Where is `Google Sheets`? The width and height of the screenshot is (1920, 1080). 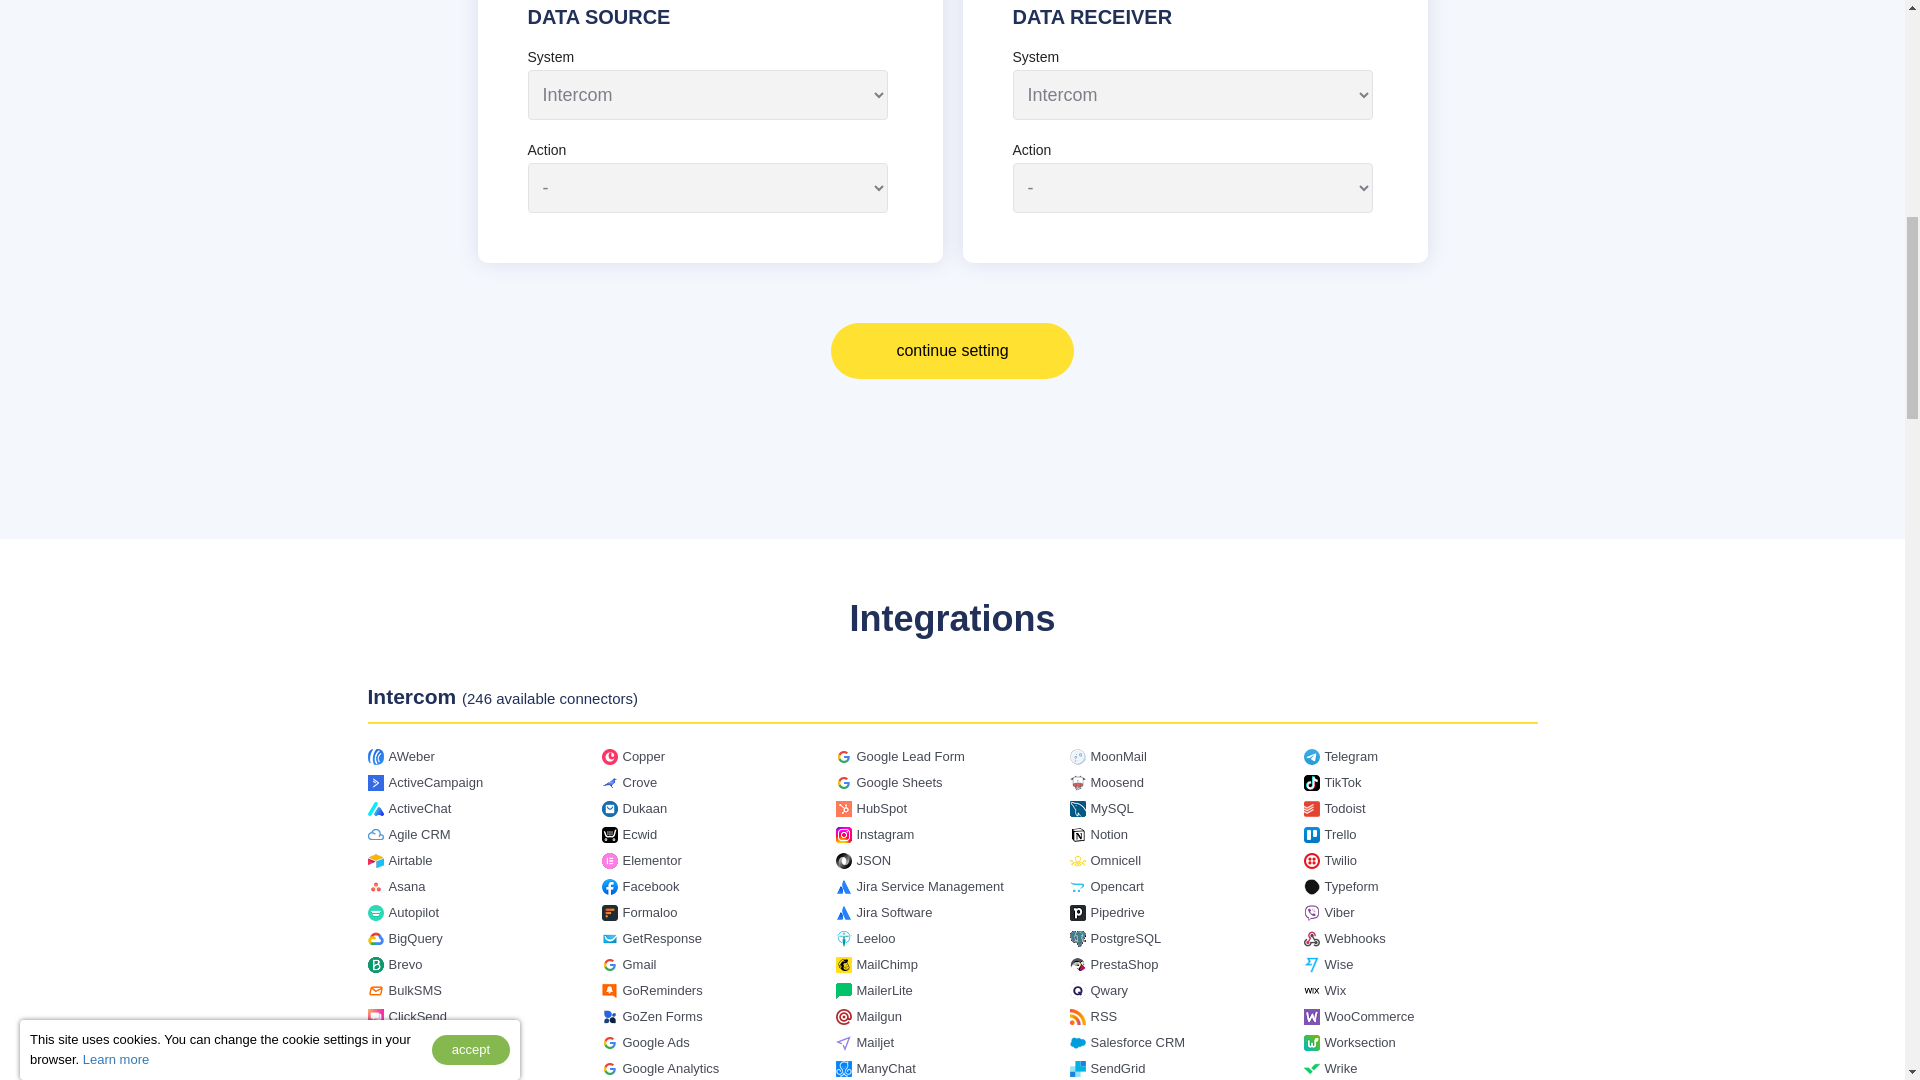
Google Sheets is located at coordinates (899, 782).